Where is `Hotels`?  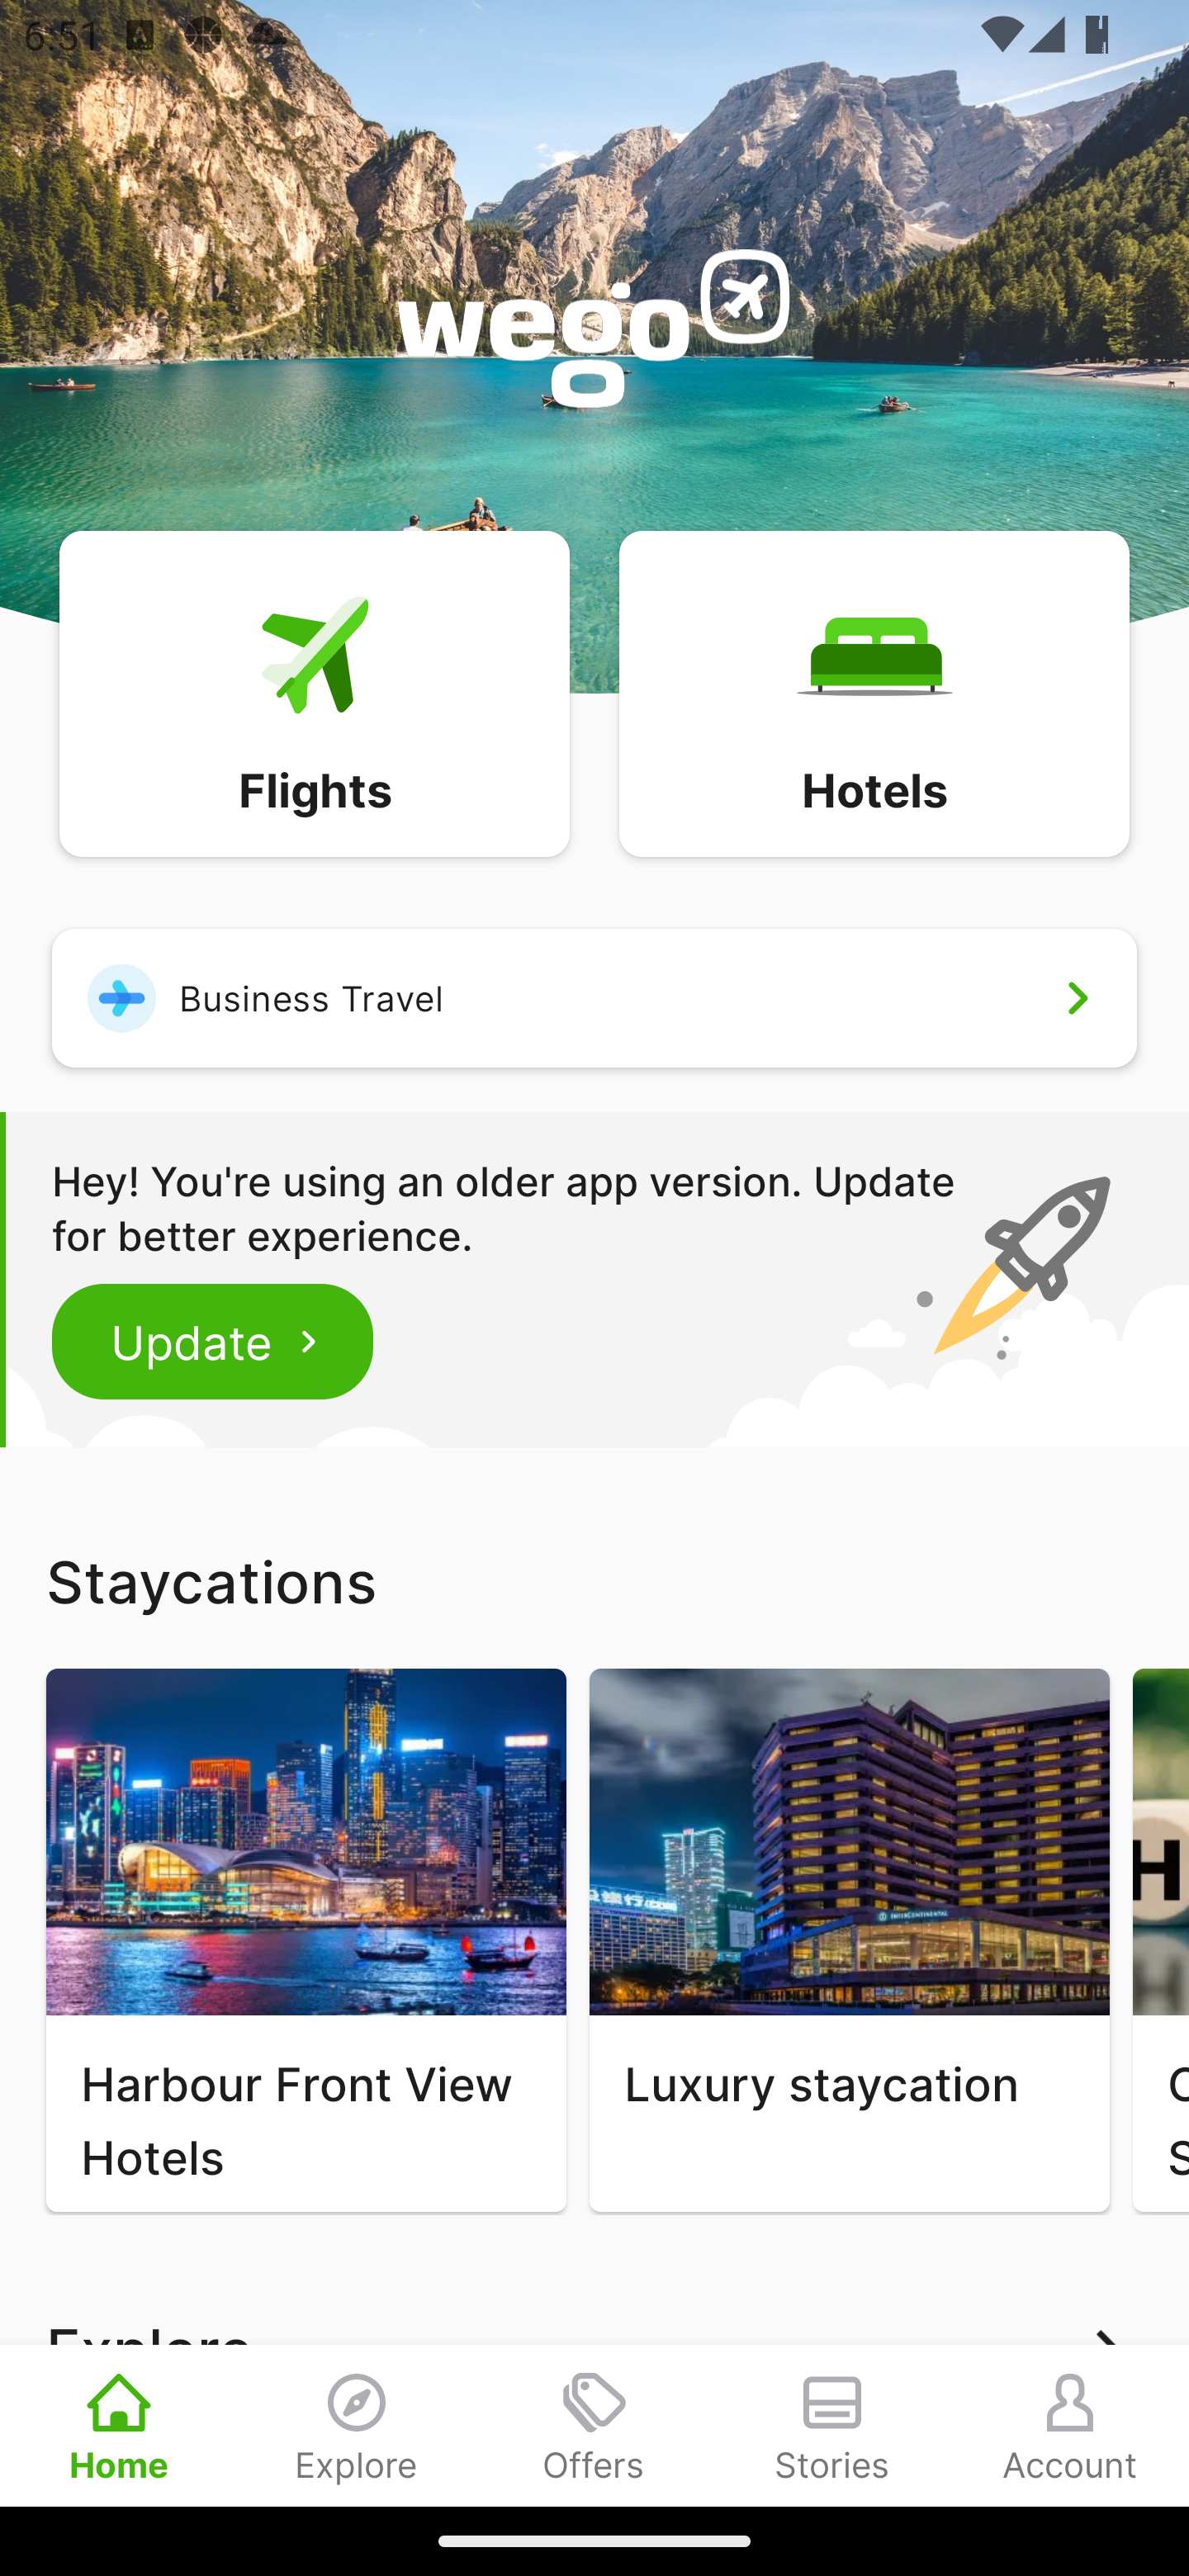
Hotels is located at coordinates (874, 692).